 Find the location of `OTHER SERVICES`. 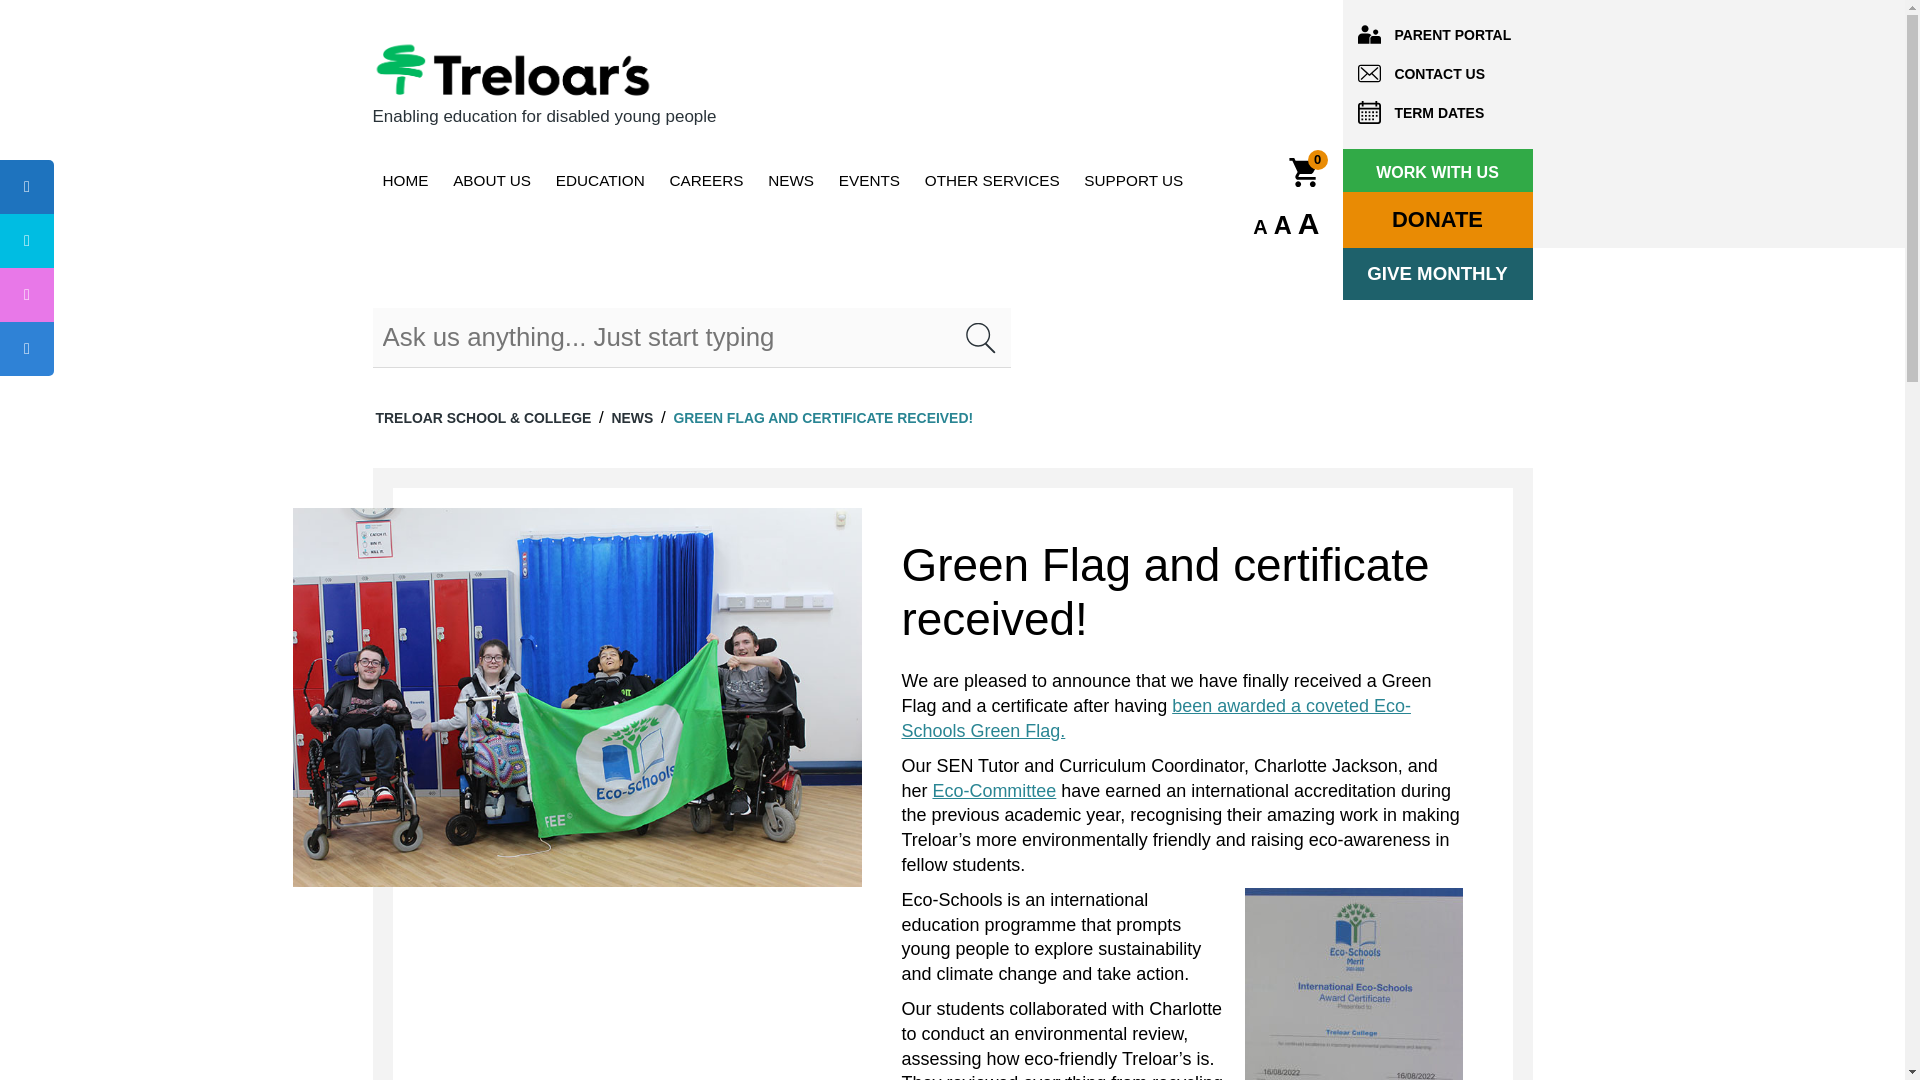

OTHER SERVICES is located at coordinates (992, 180).